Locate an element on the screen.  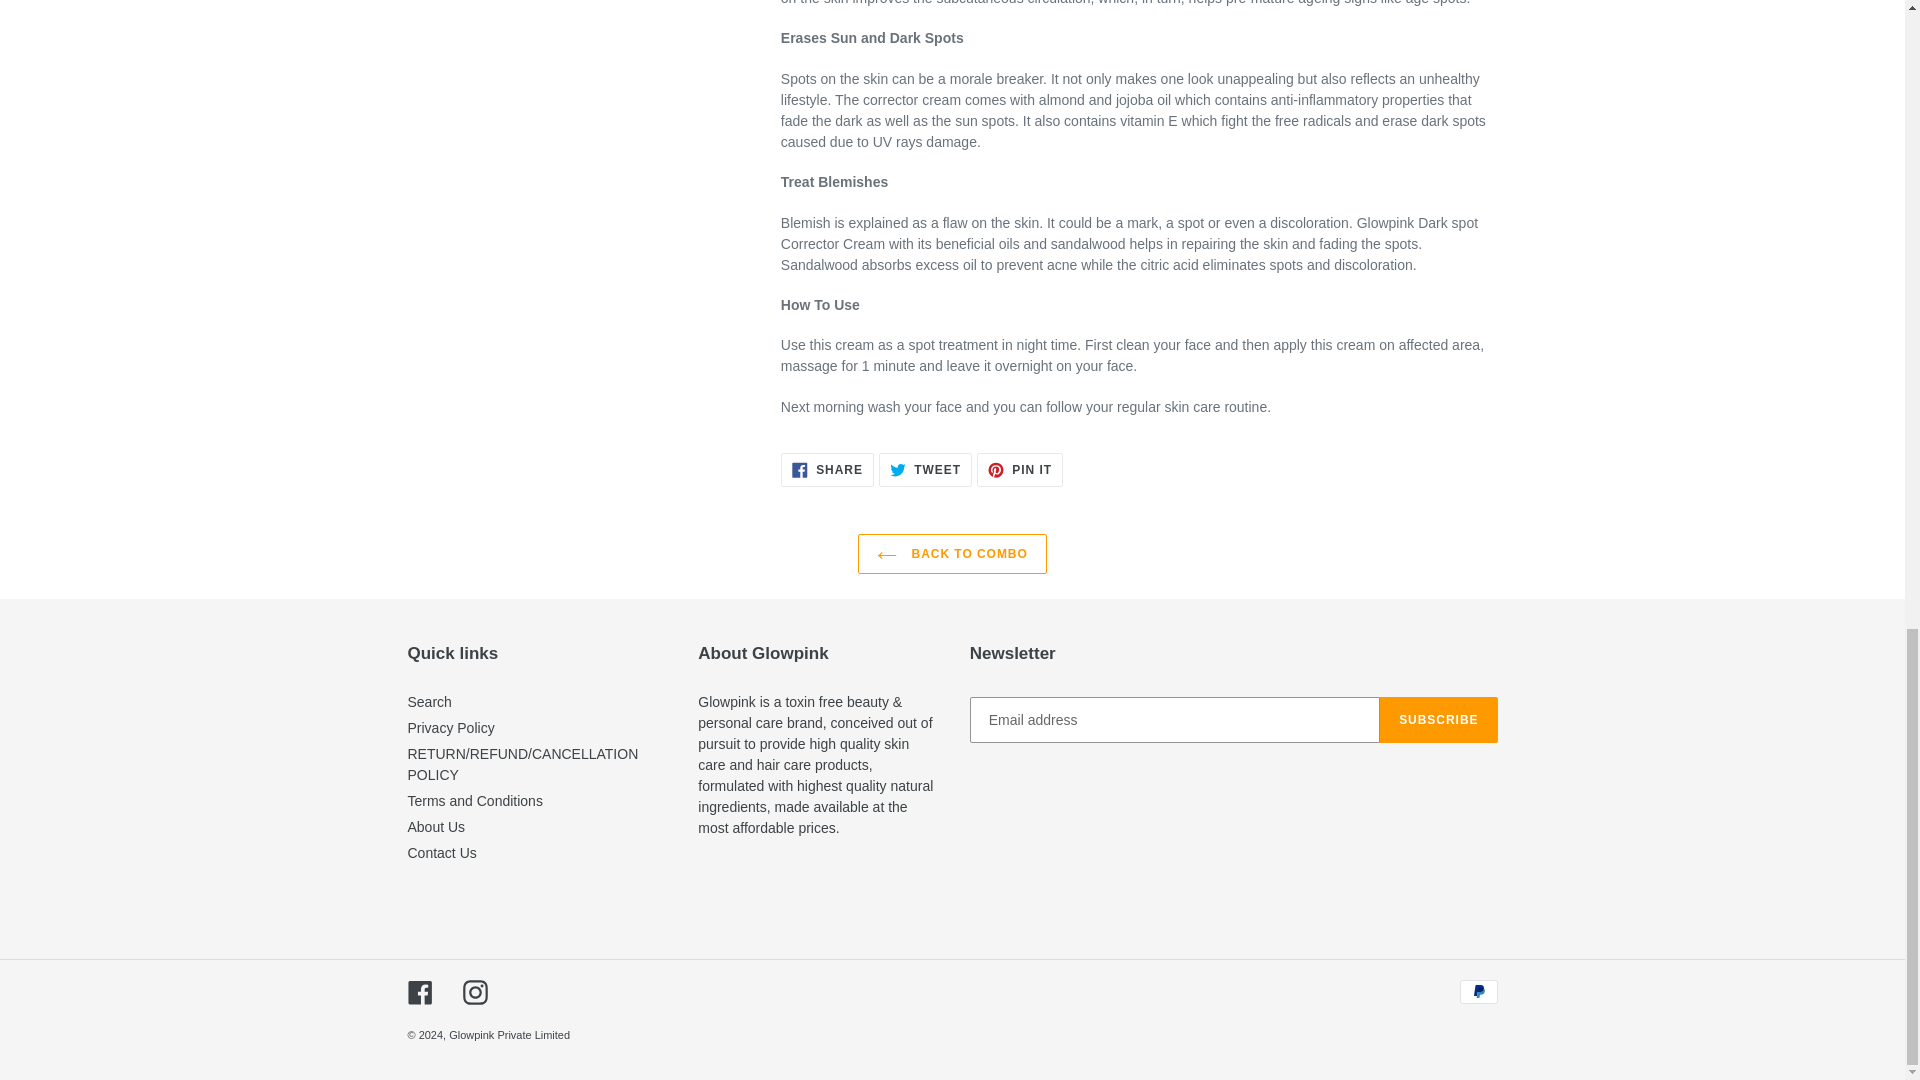
Terms and Conditions is located at coordinates (475, 800).